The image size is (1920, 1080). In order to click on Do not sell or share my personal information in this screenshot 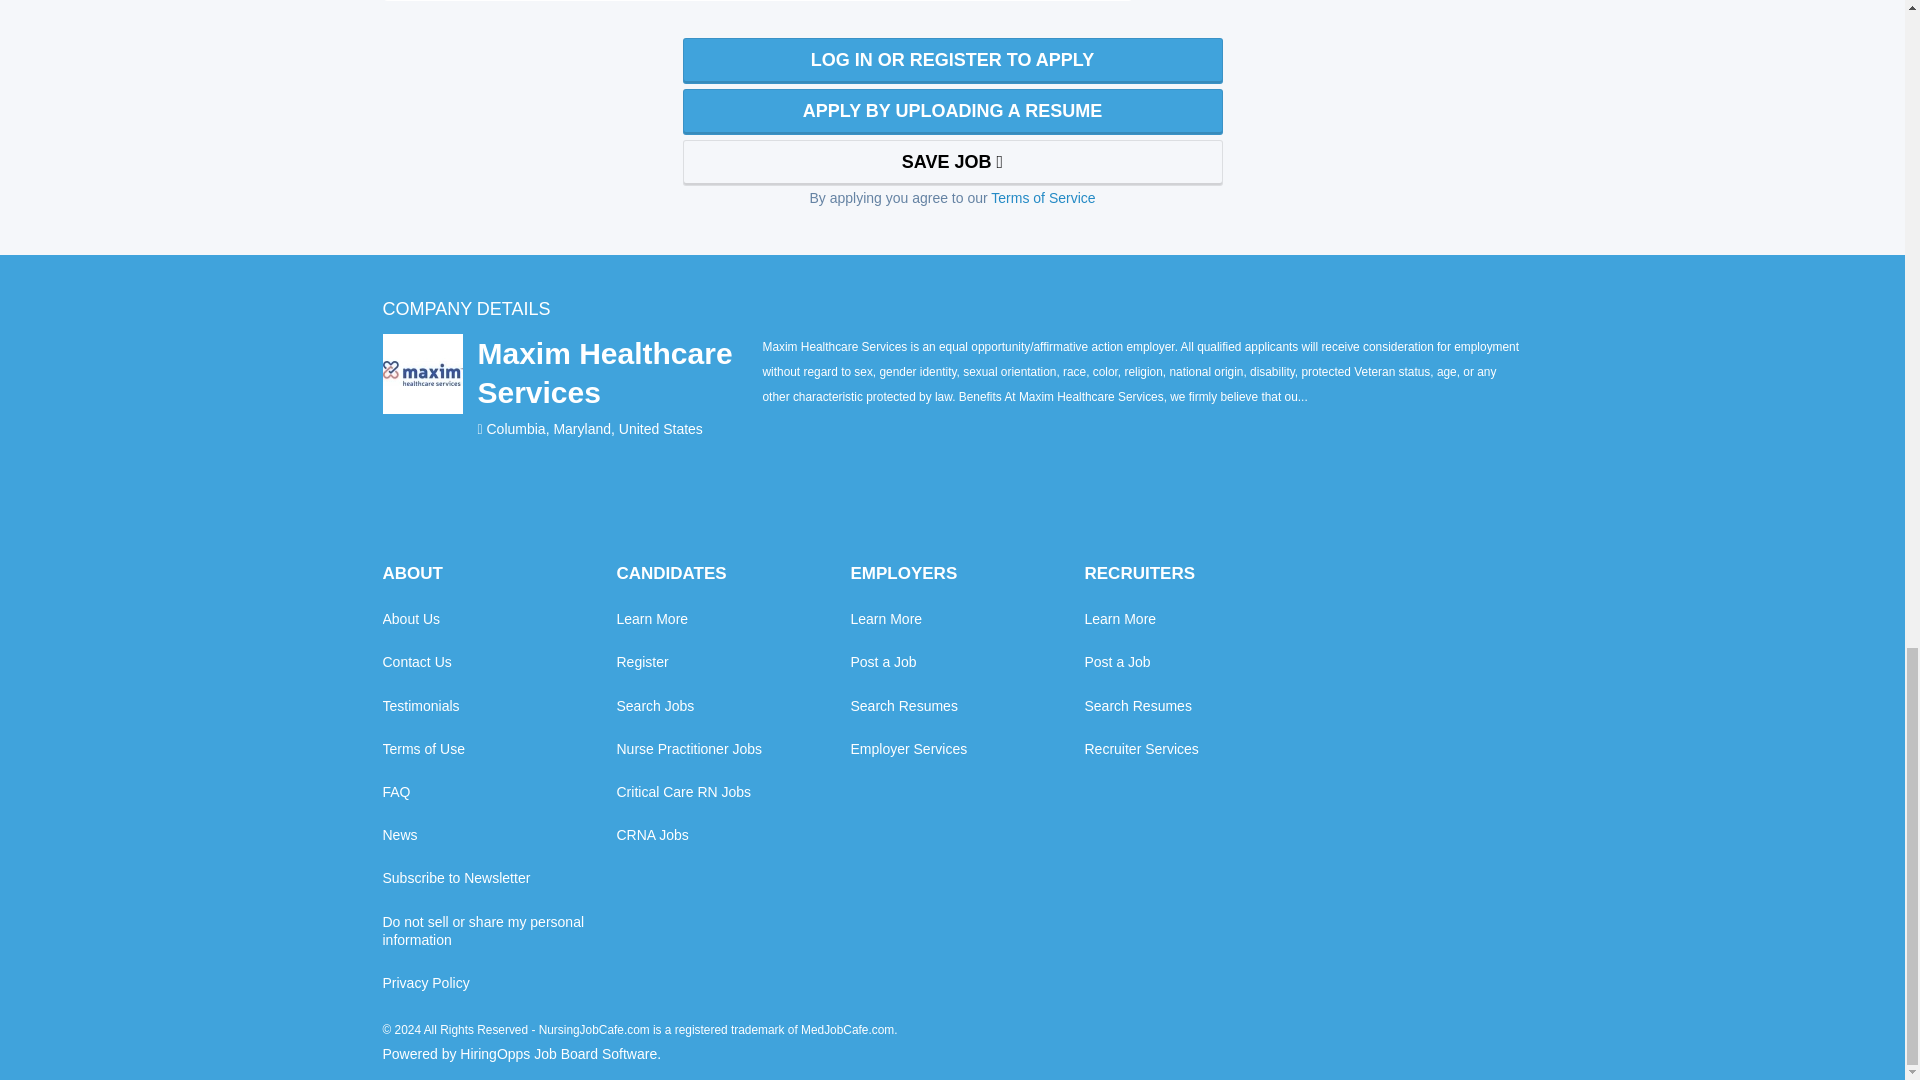, I will do `click(499, 930)`.